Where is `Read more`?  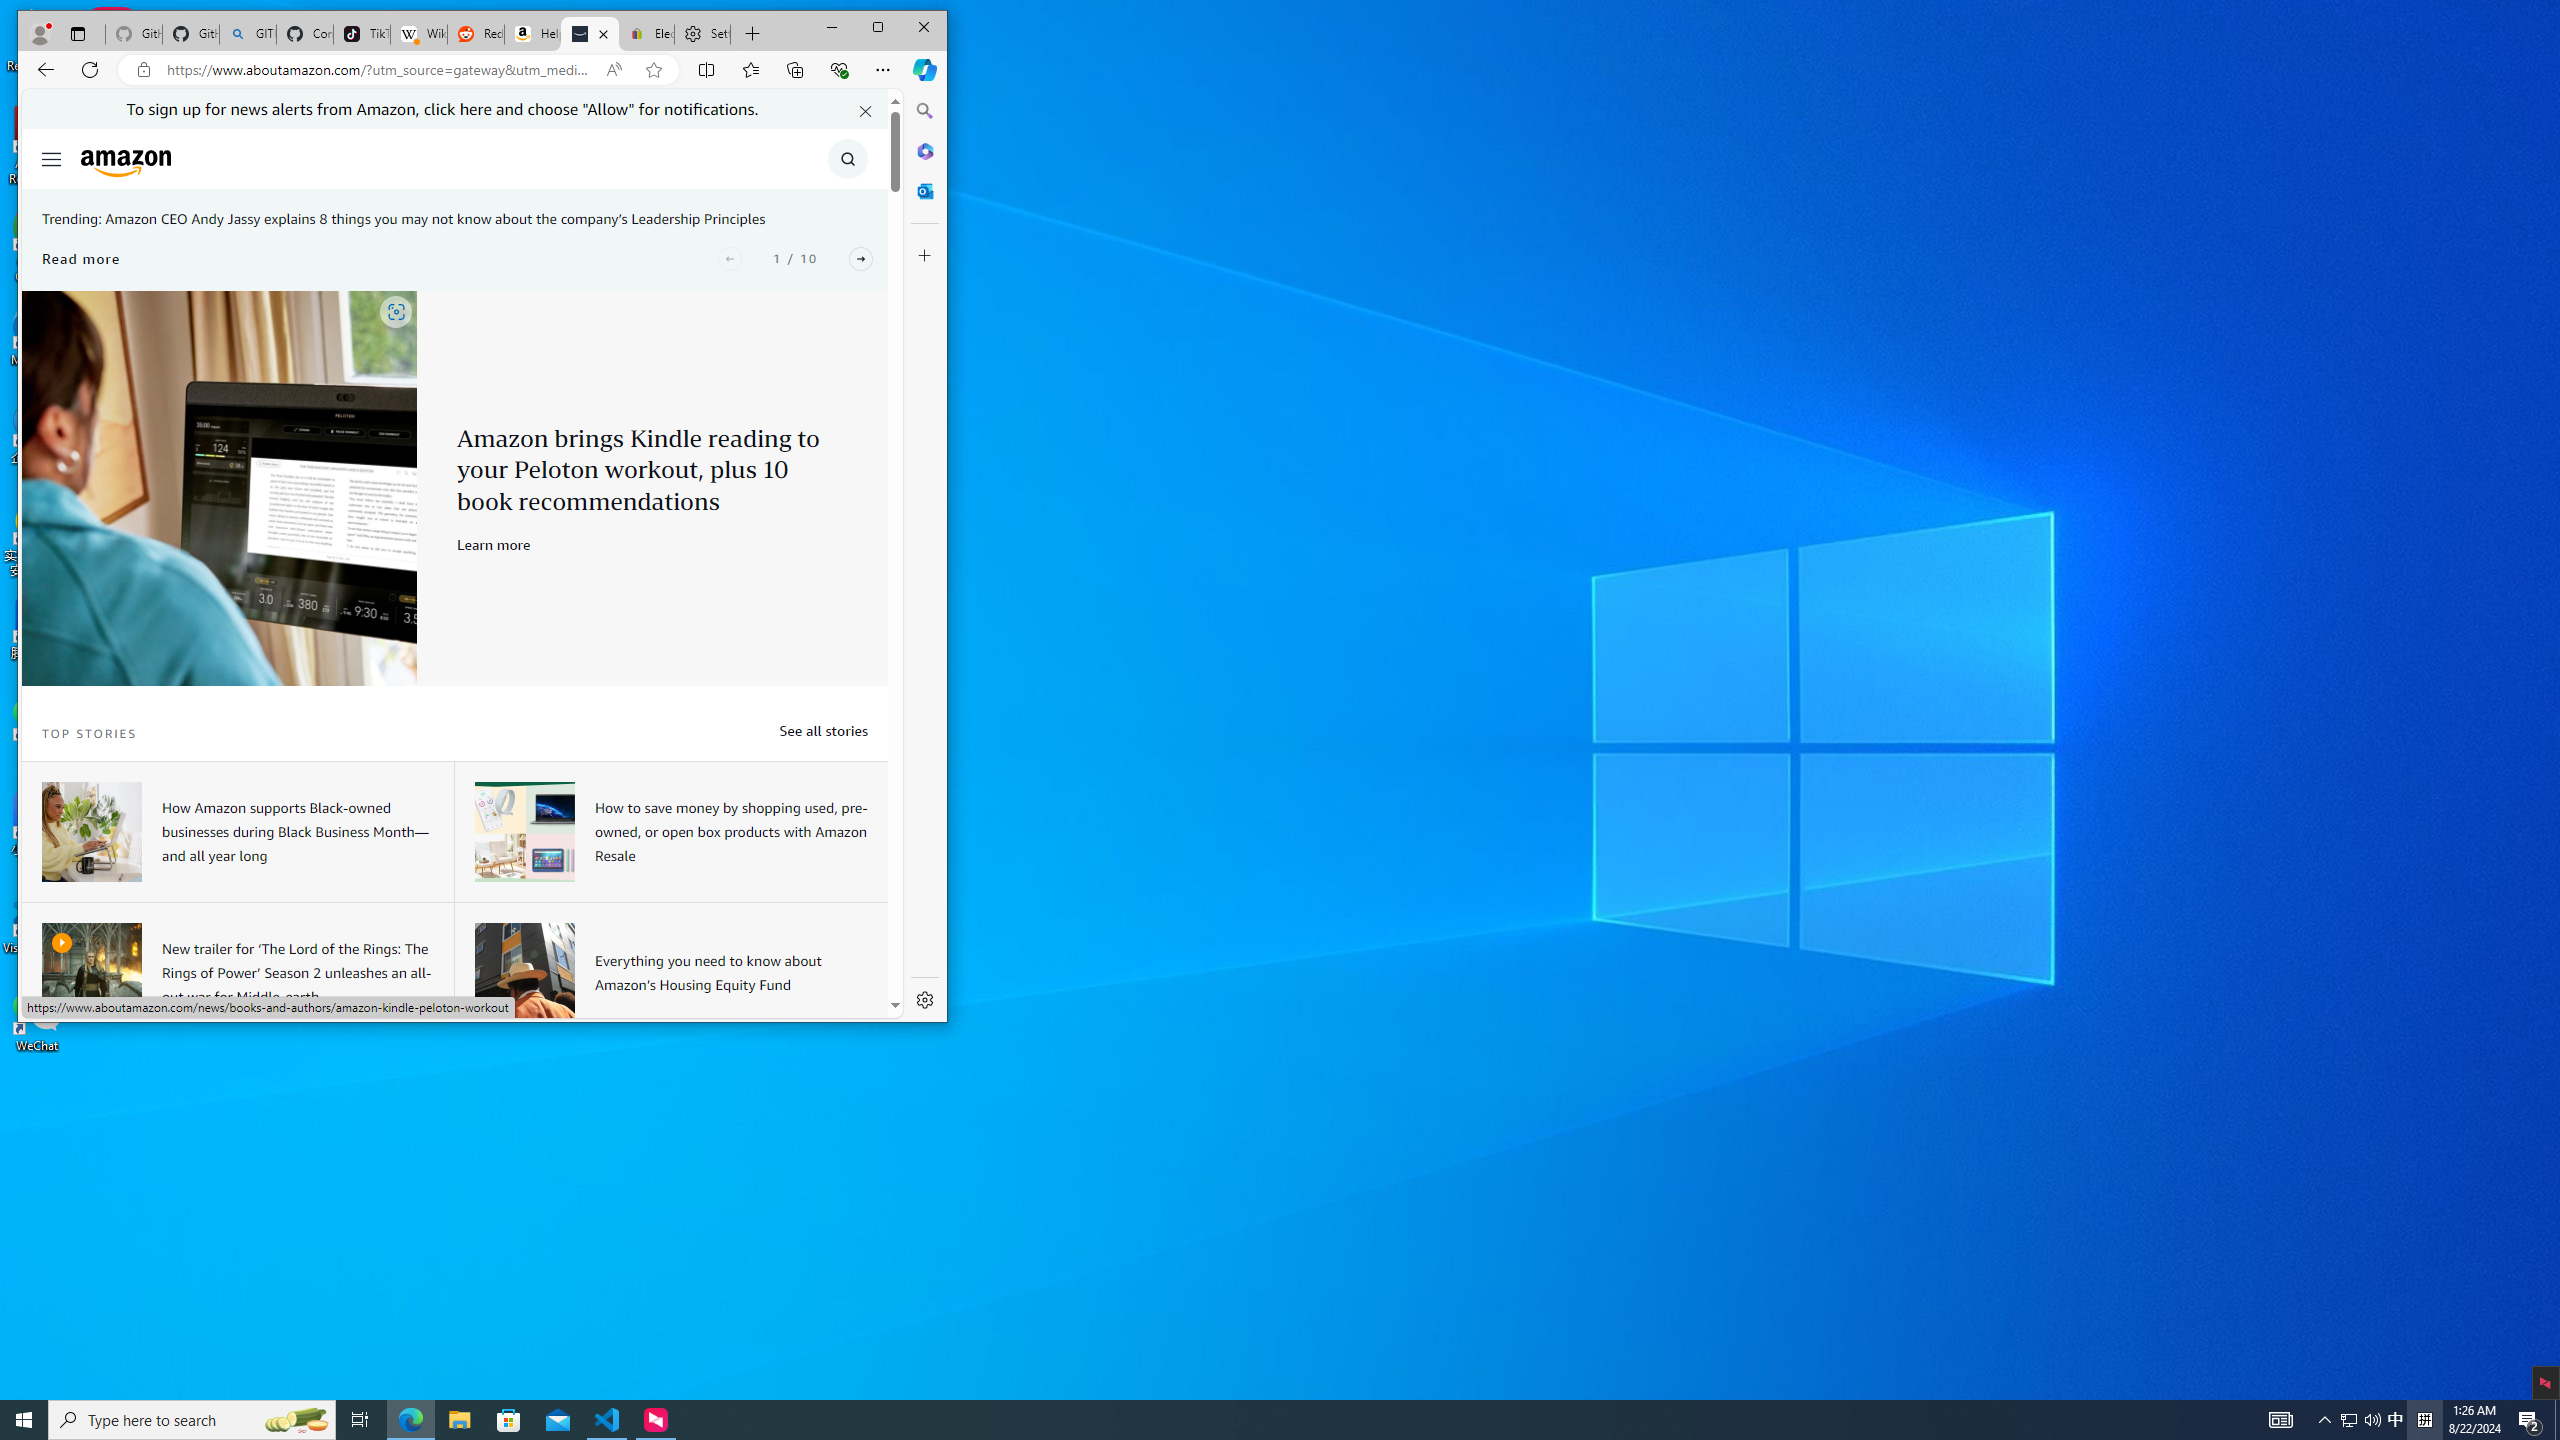 Read more is located at coordinates (80, 258).